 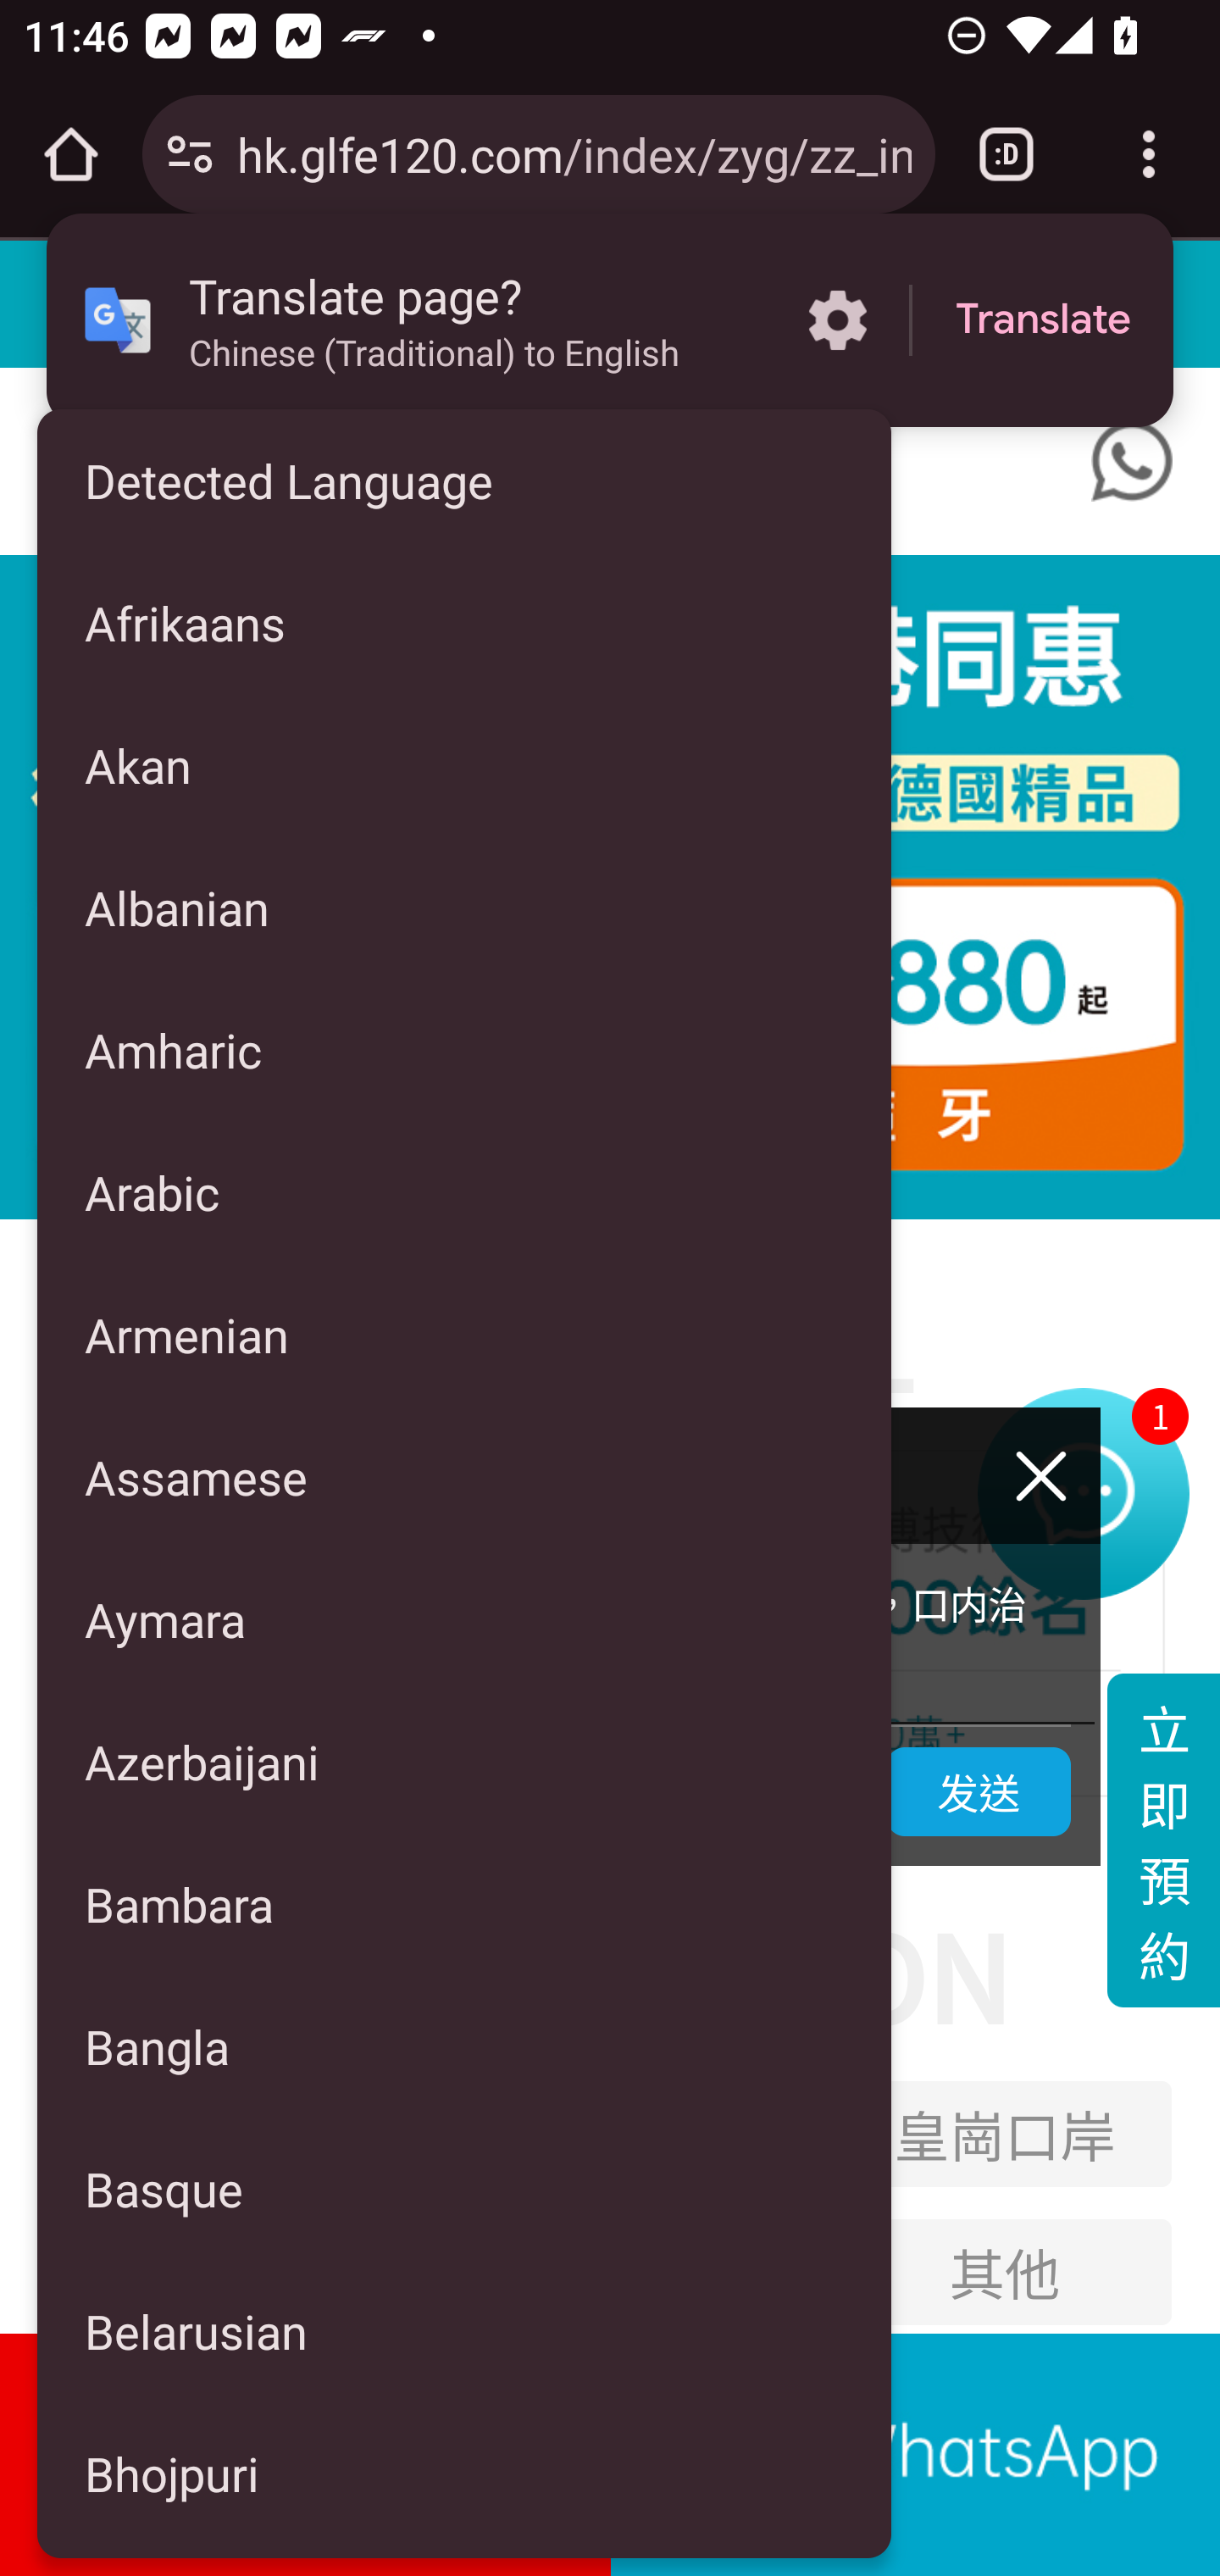 I want to click on Akan, so click(x=464, y=764).